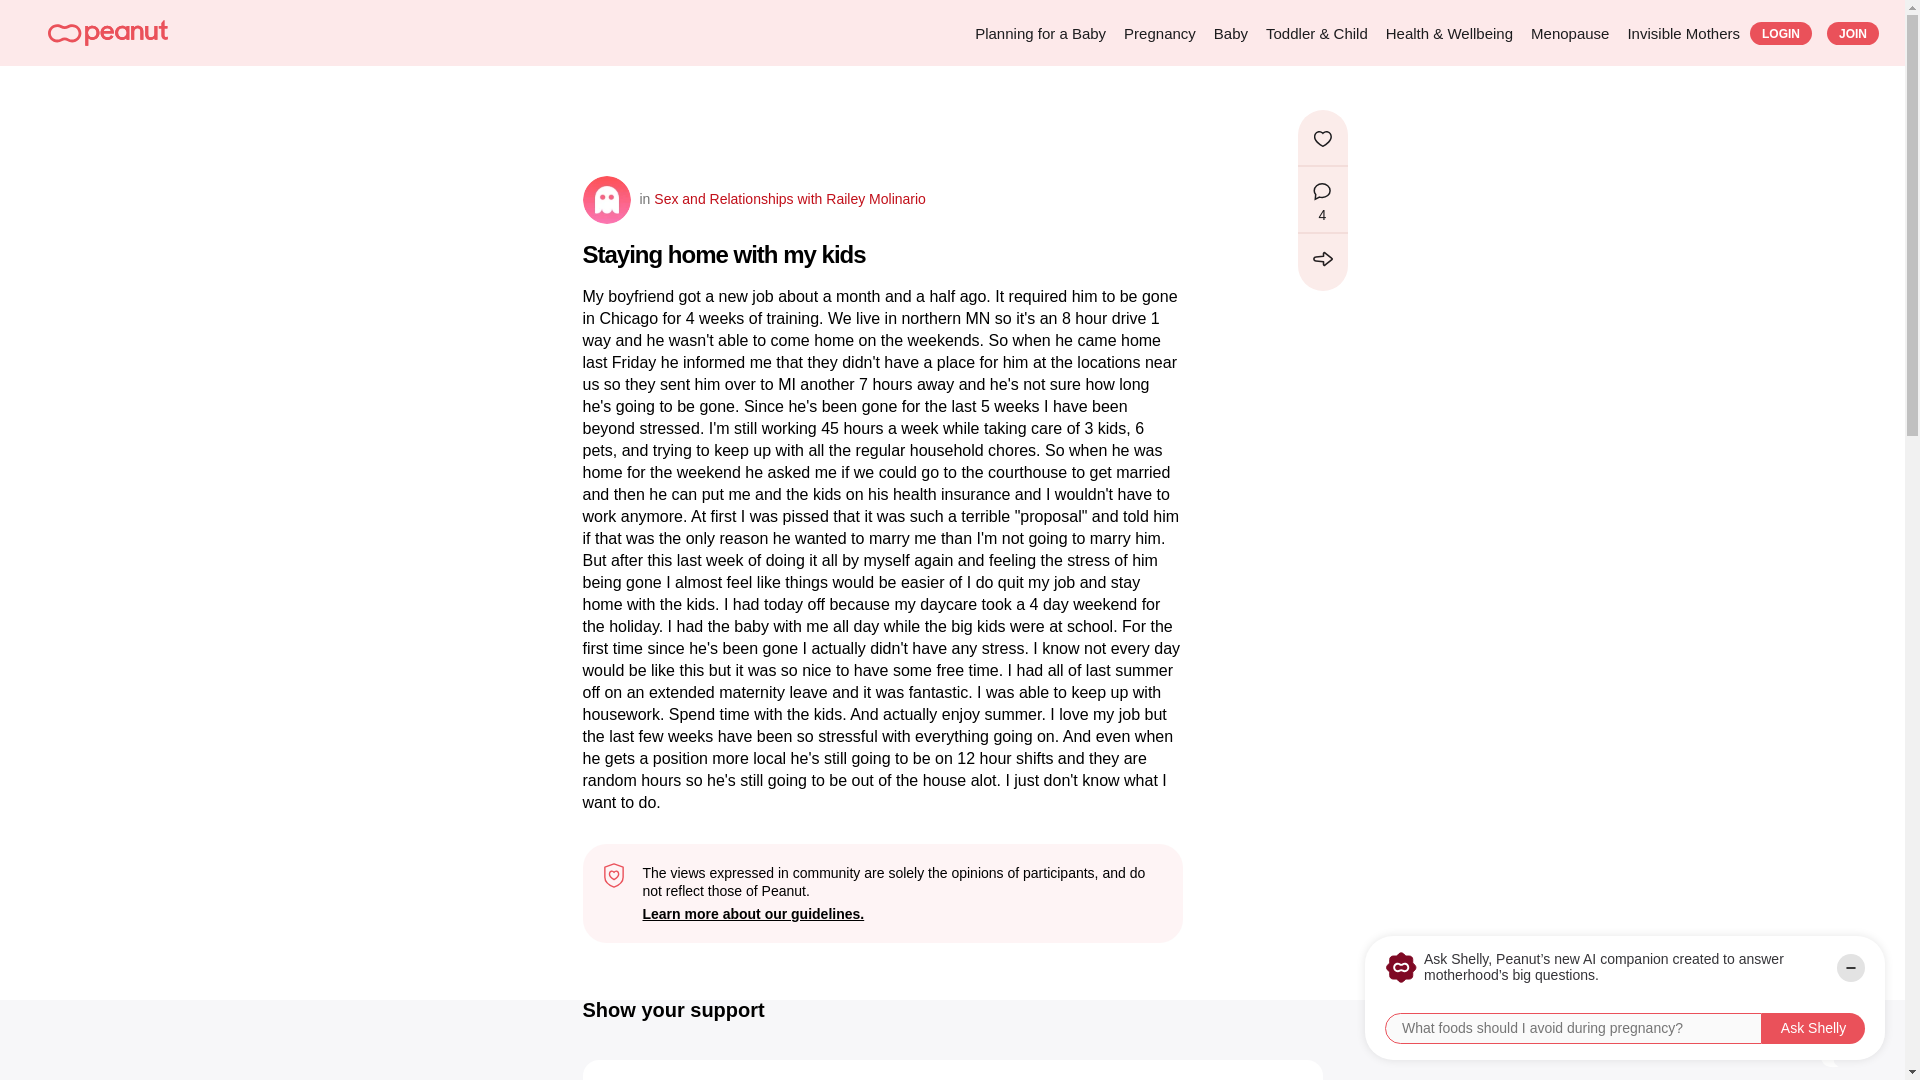 The width and height of the screenshot is (1920, 1080). I want to click on Learn more about our guidelines., so click(901, 914).